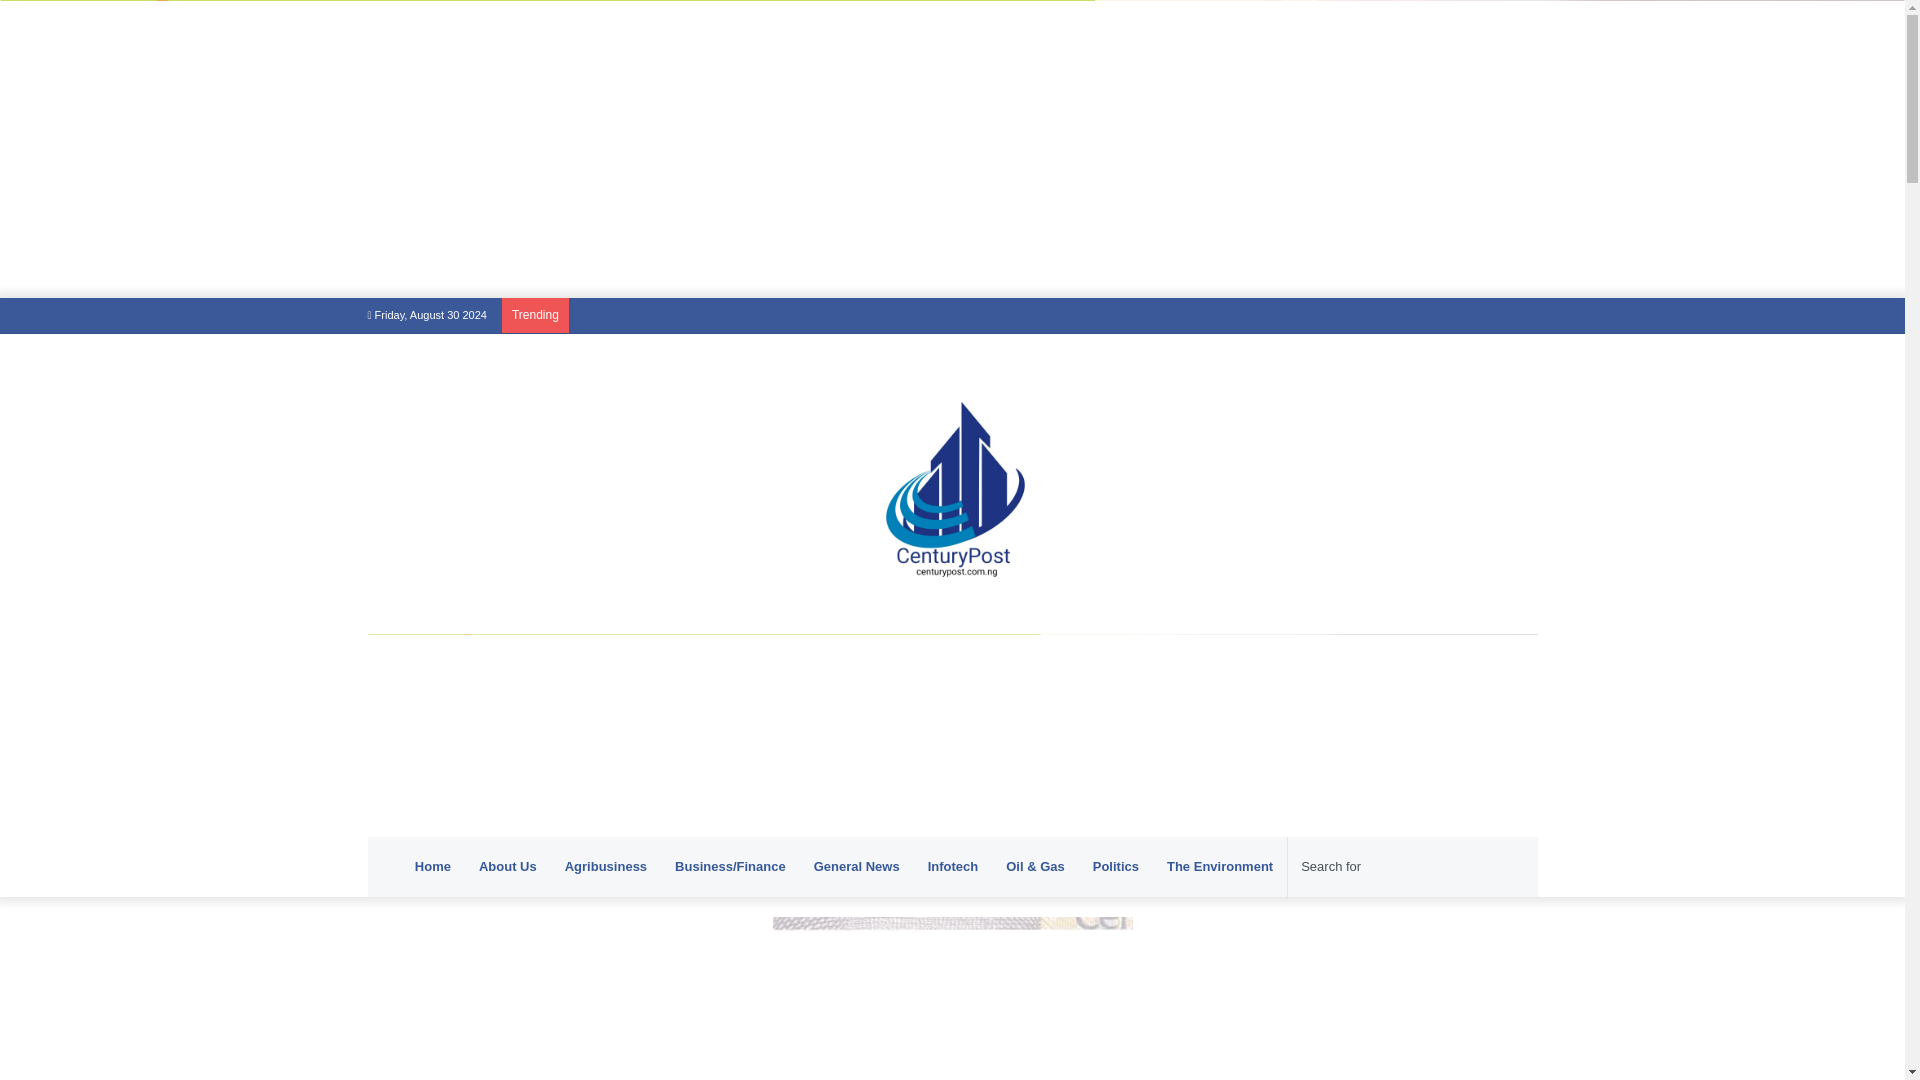 This screenshot has width=1920, height=1080. What do you see at coordinates (1396, 867) in the screenshot?
I see `Search for` at bounding box center [1396, 867].